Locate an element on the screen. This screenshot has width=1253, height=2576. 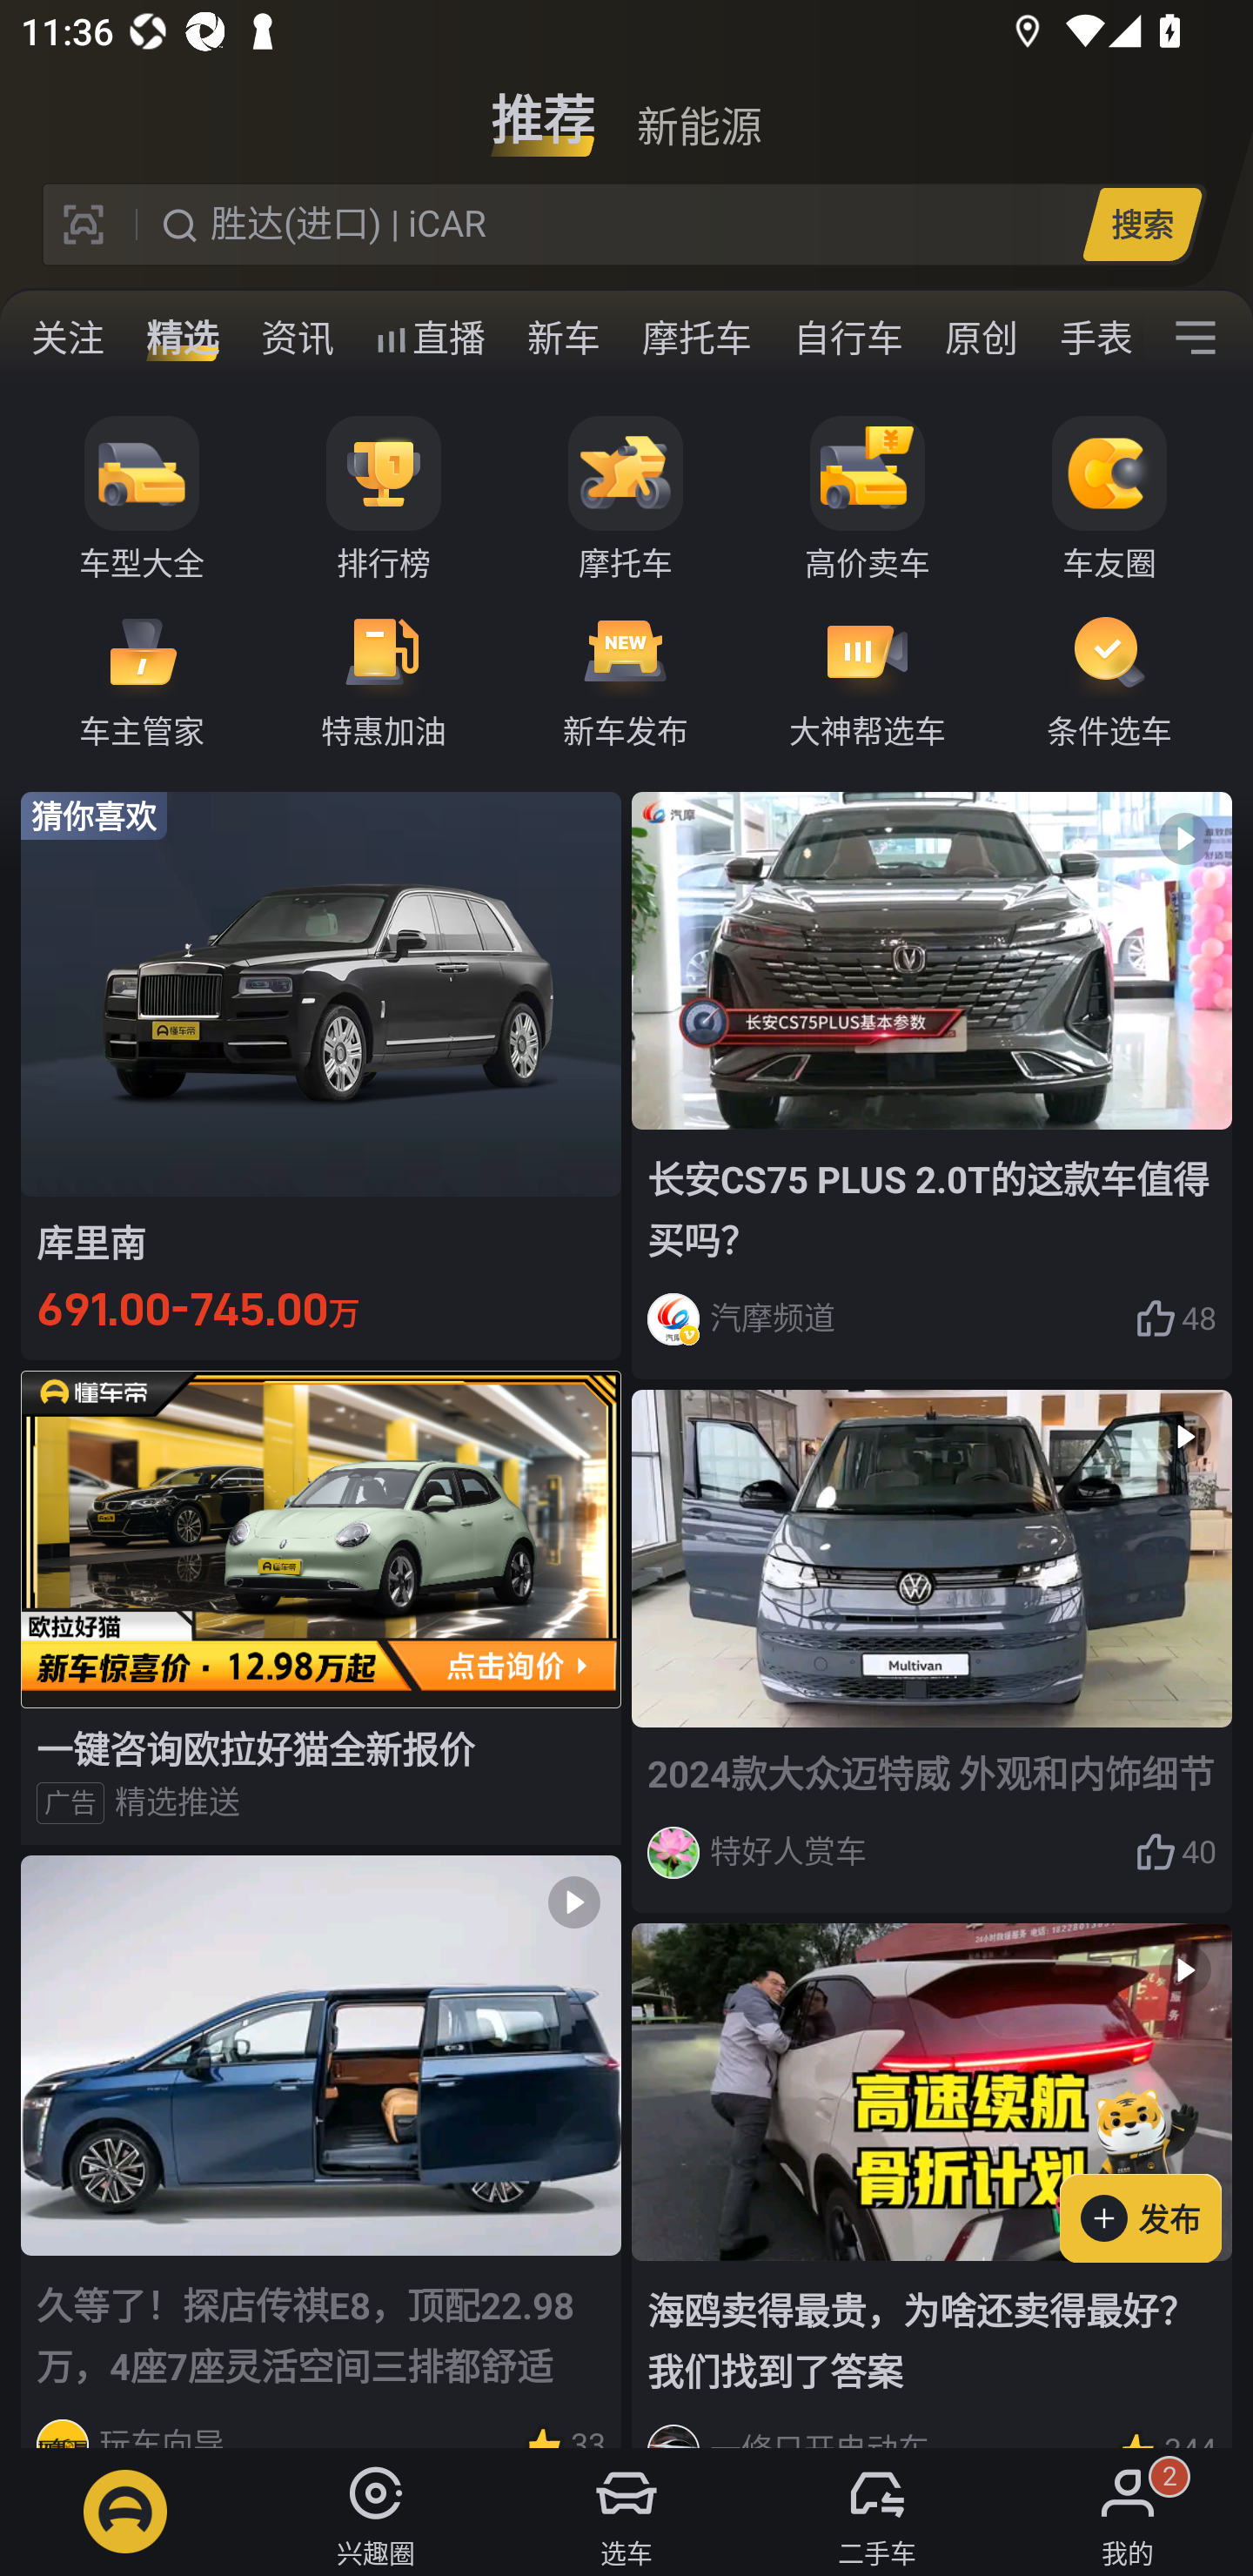
手表 is located at coordinates (1090, 338).